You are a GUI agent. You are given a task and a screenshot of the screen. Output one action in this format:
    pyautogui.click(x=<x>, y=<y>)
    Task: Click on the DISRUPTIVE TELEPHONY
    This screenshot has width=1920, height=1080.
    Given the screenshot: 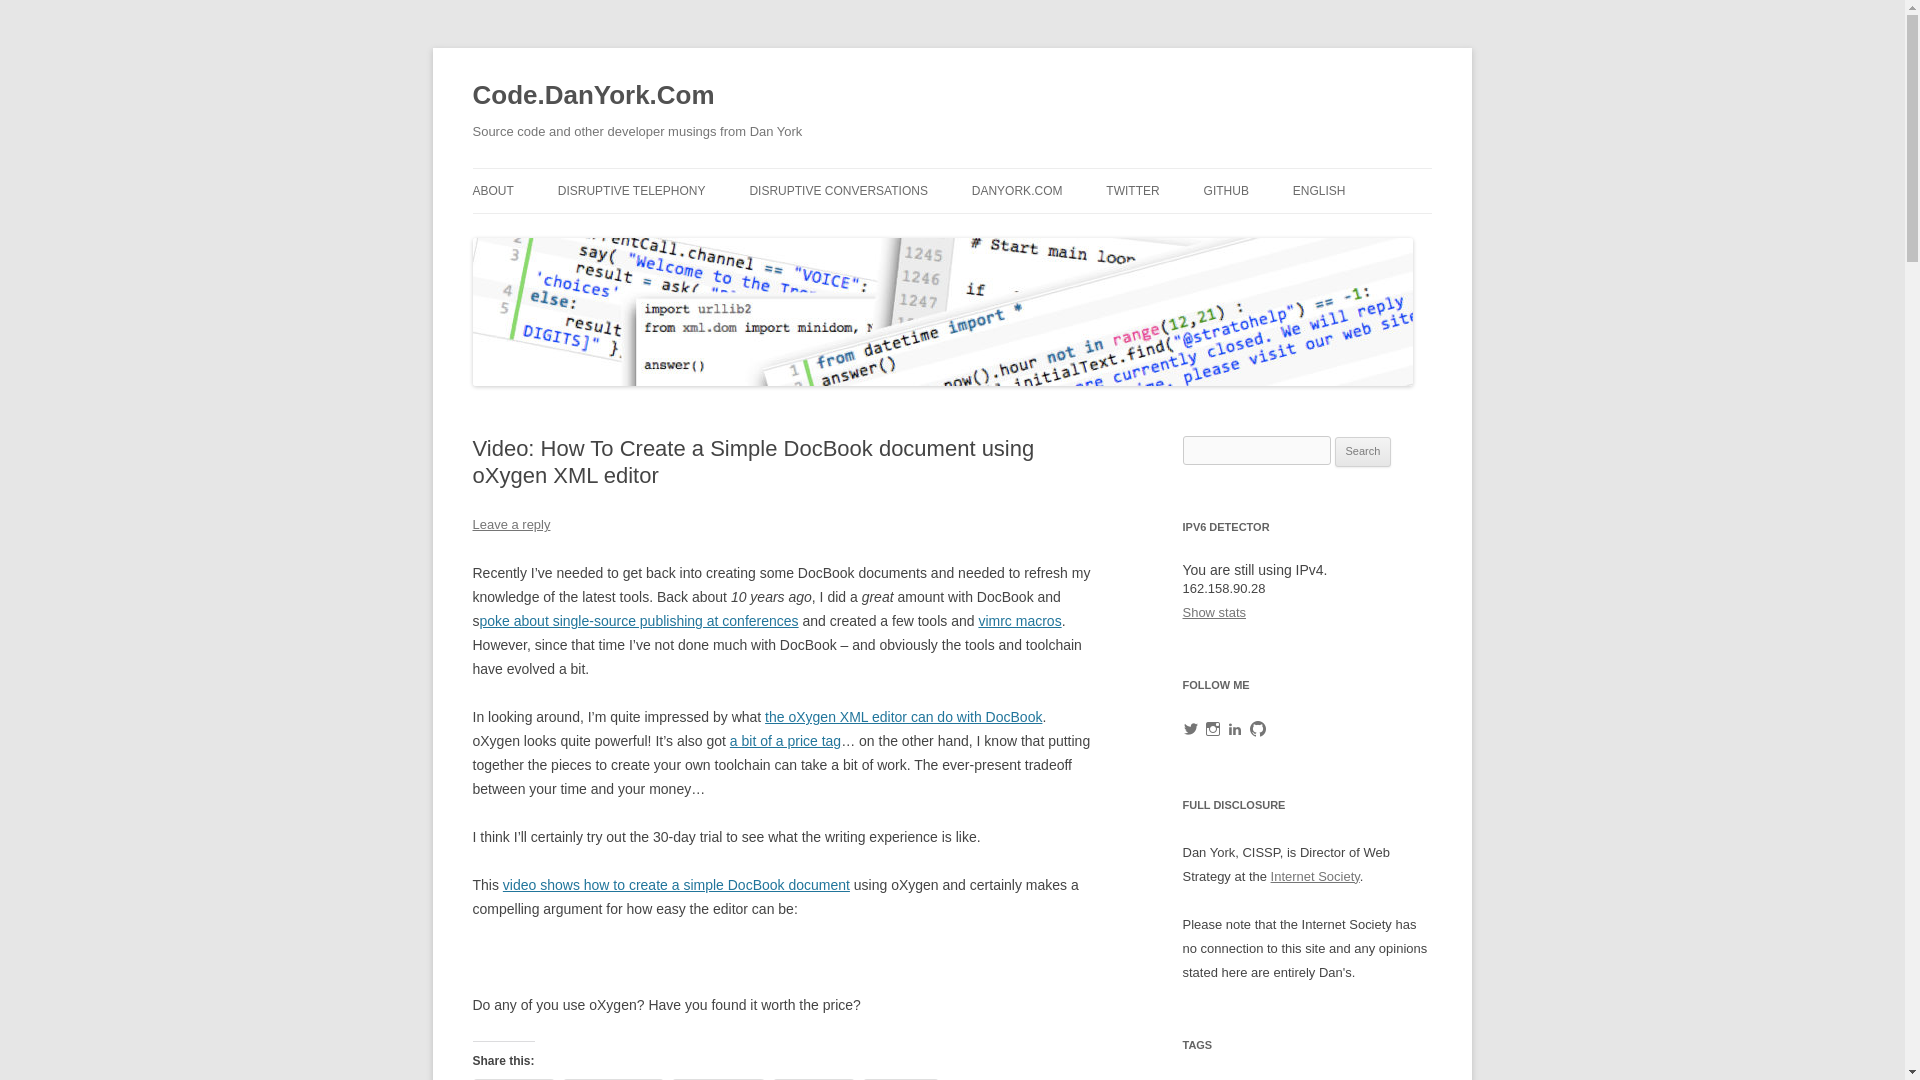 What is the action you would take?
    pyautogui.click(x=632, y=190)
    